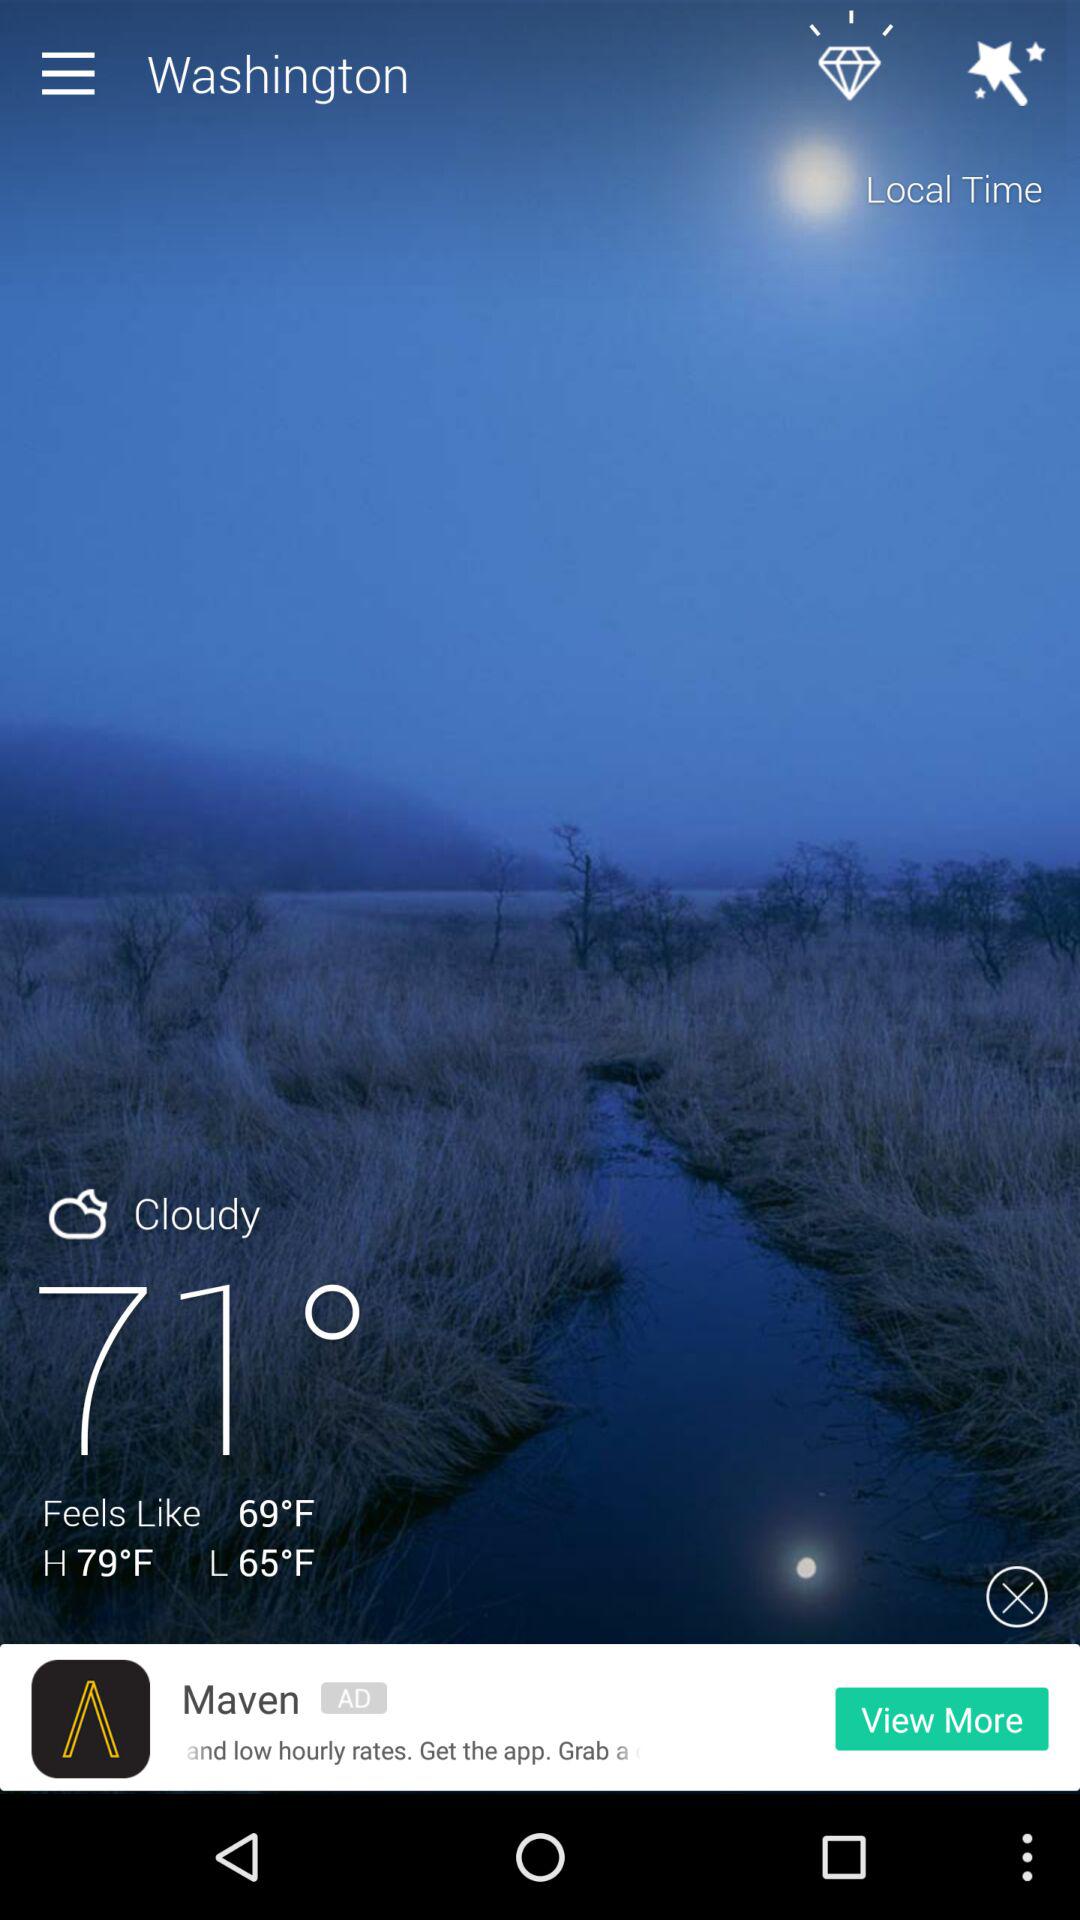  I want to click on click on the below close option, so click(1017, 1596).